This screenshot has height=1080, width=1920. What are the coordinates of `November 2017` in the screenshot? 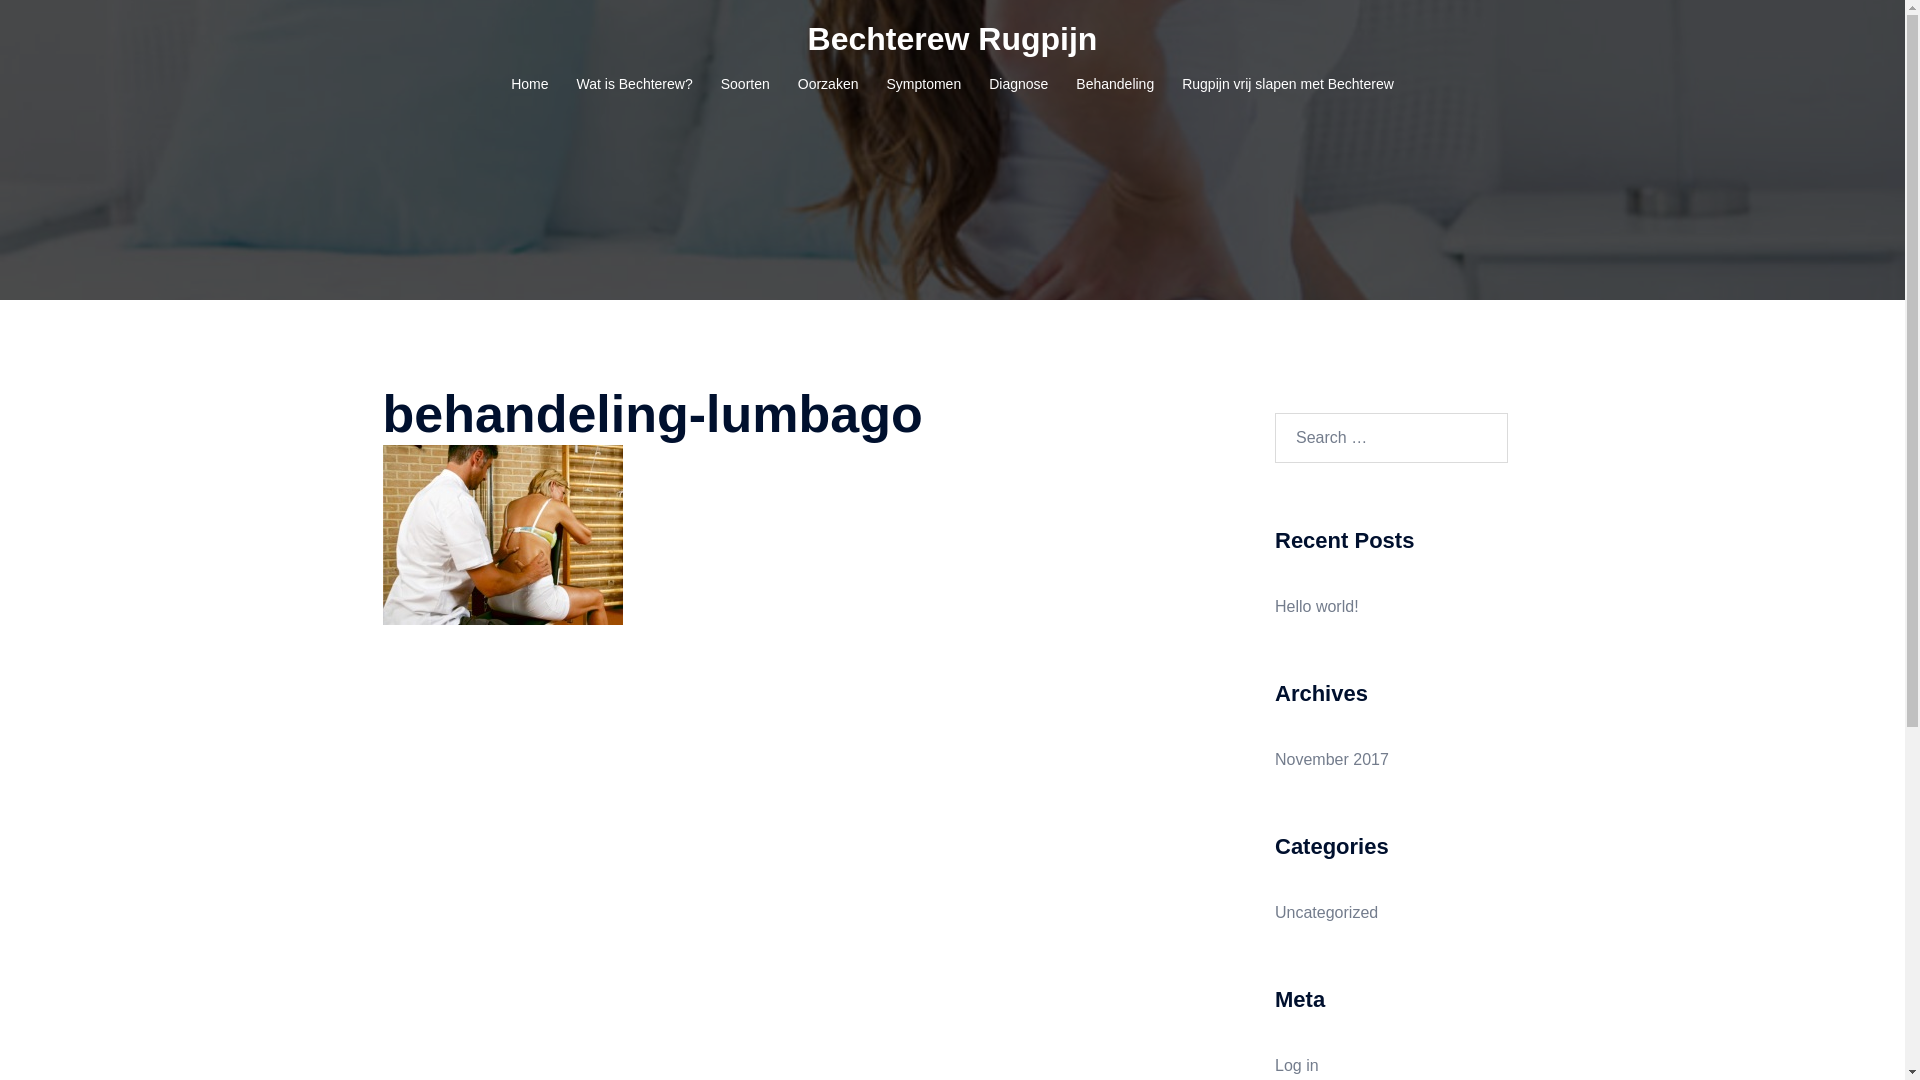 It's located at (1332, 760).